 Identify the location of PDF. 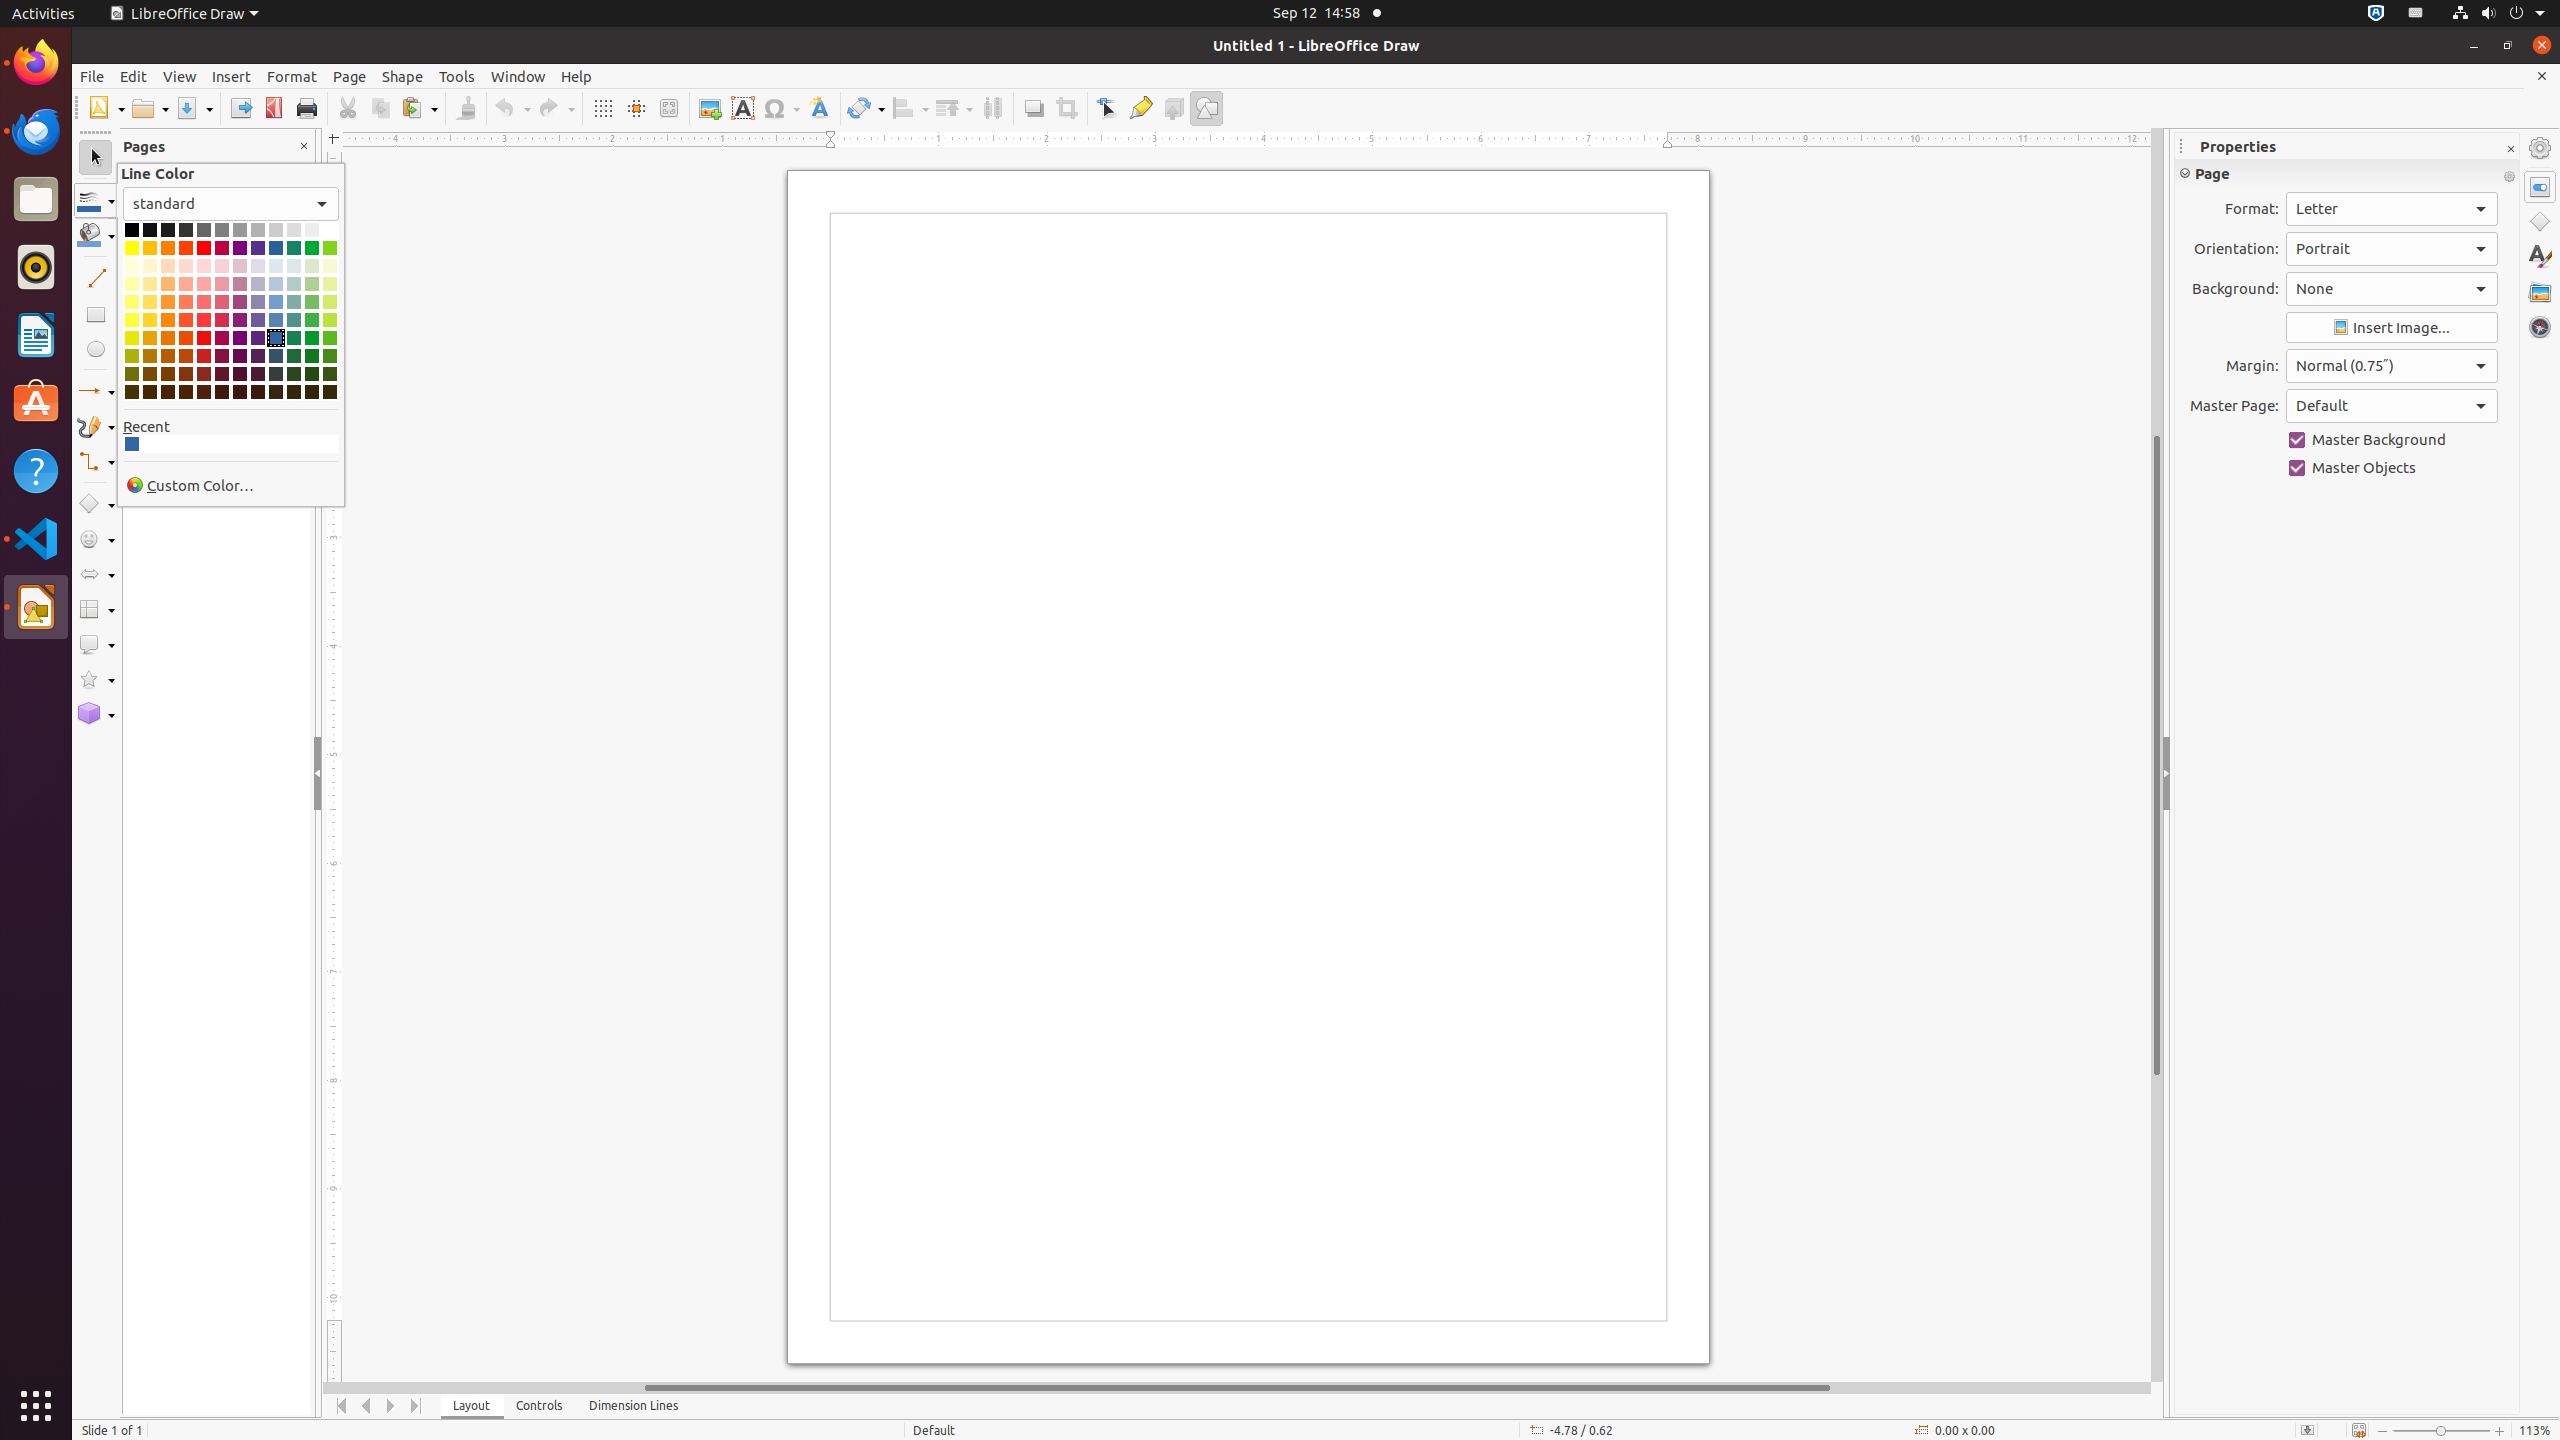
(274, 108).